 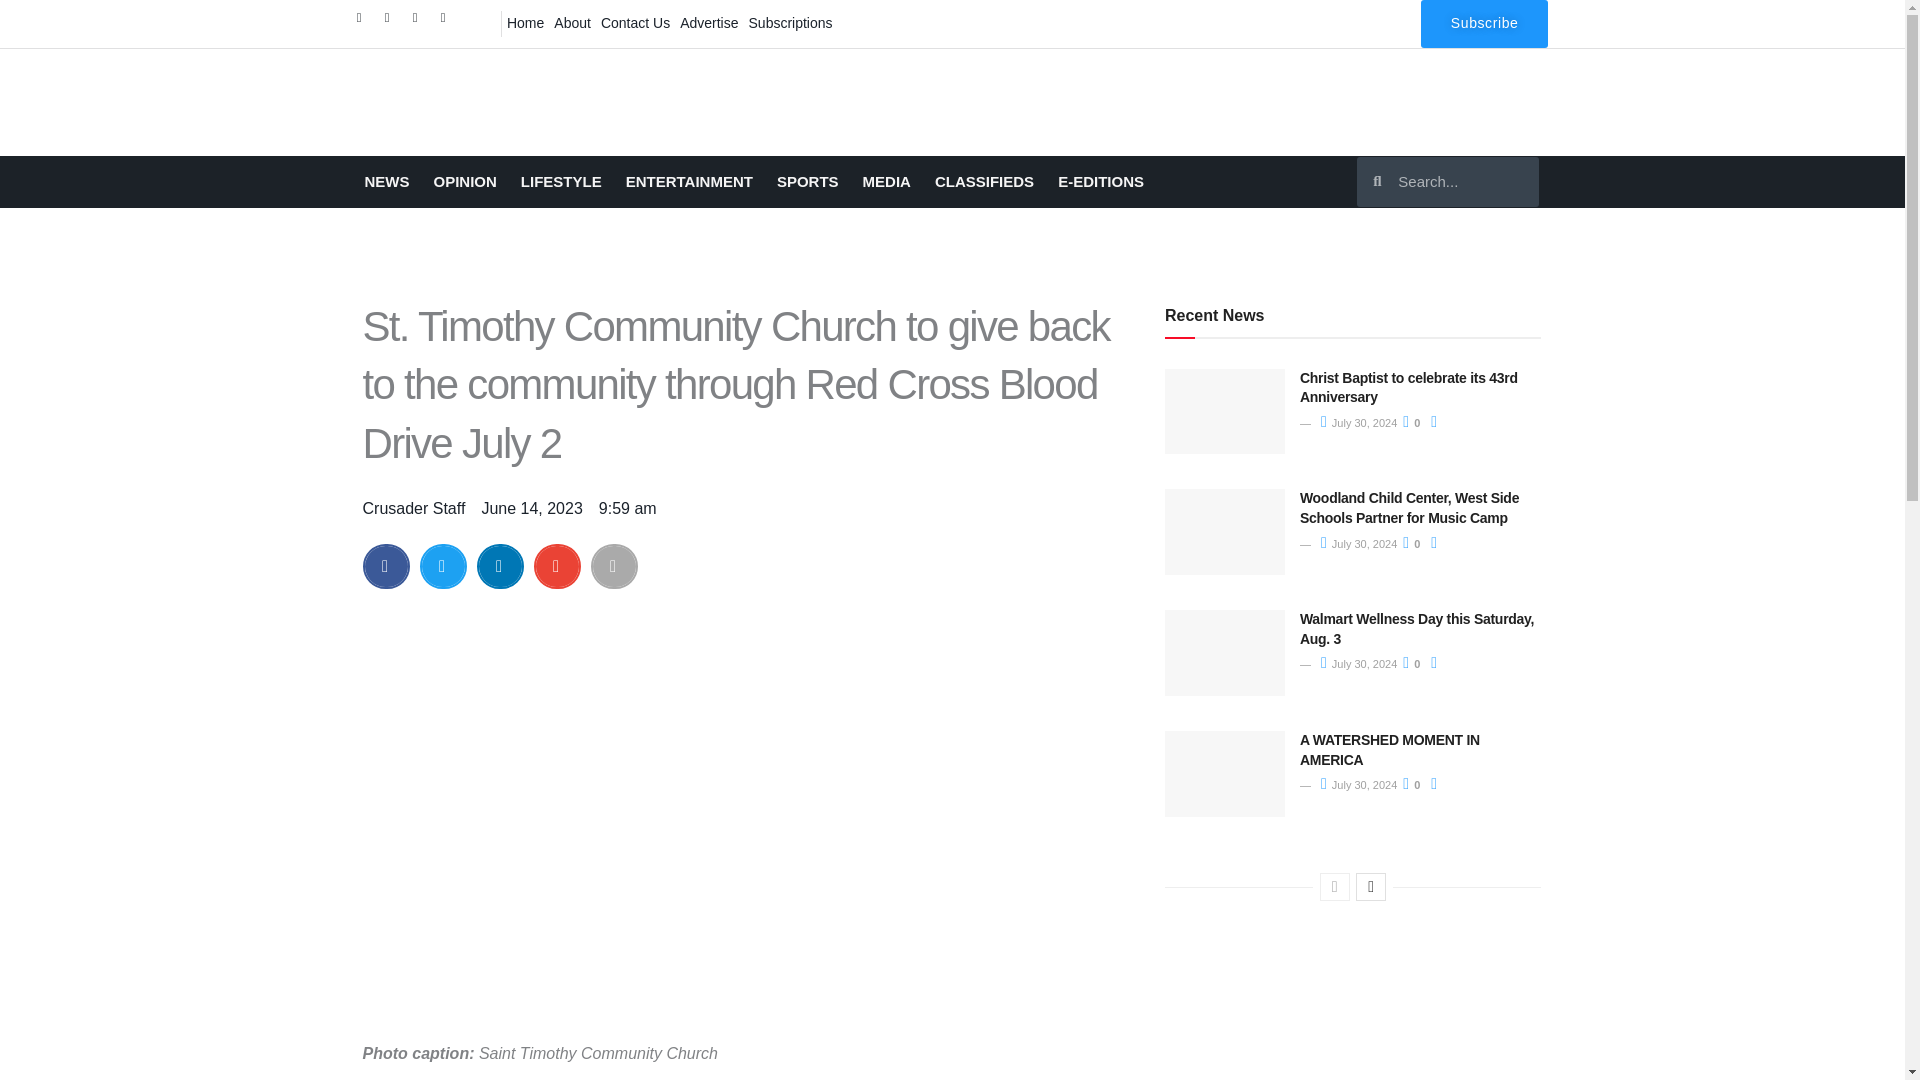 I want to click on Previous, so click(x=1334, y=886).